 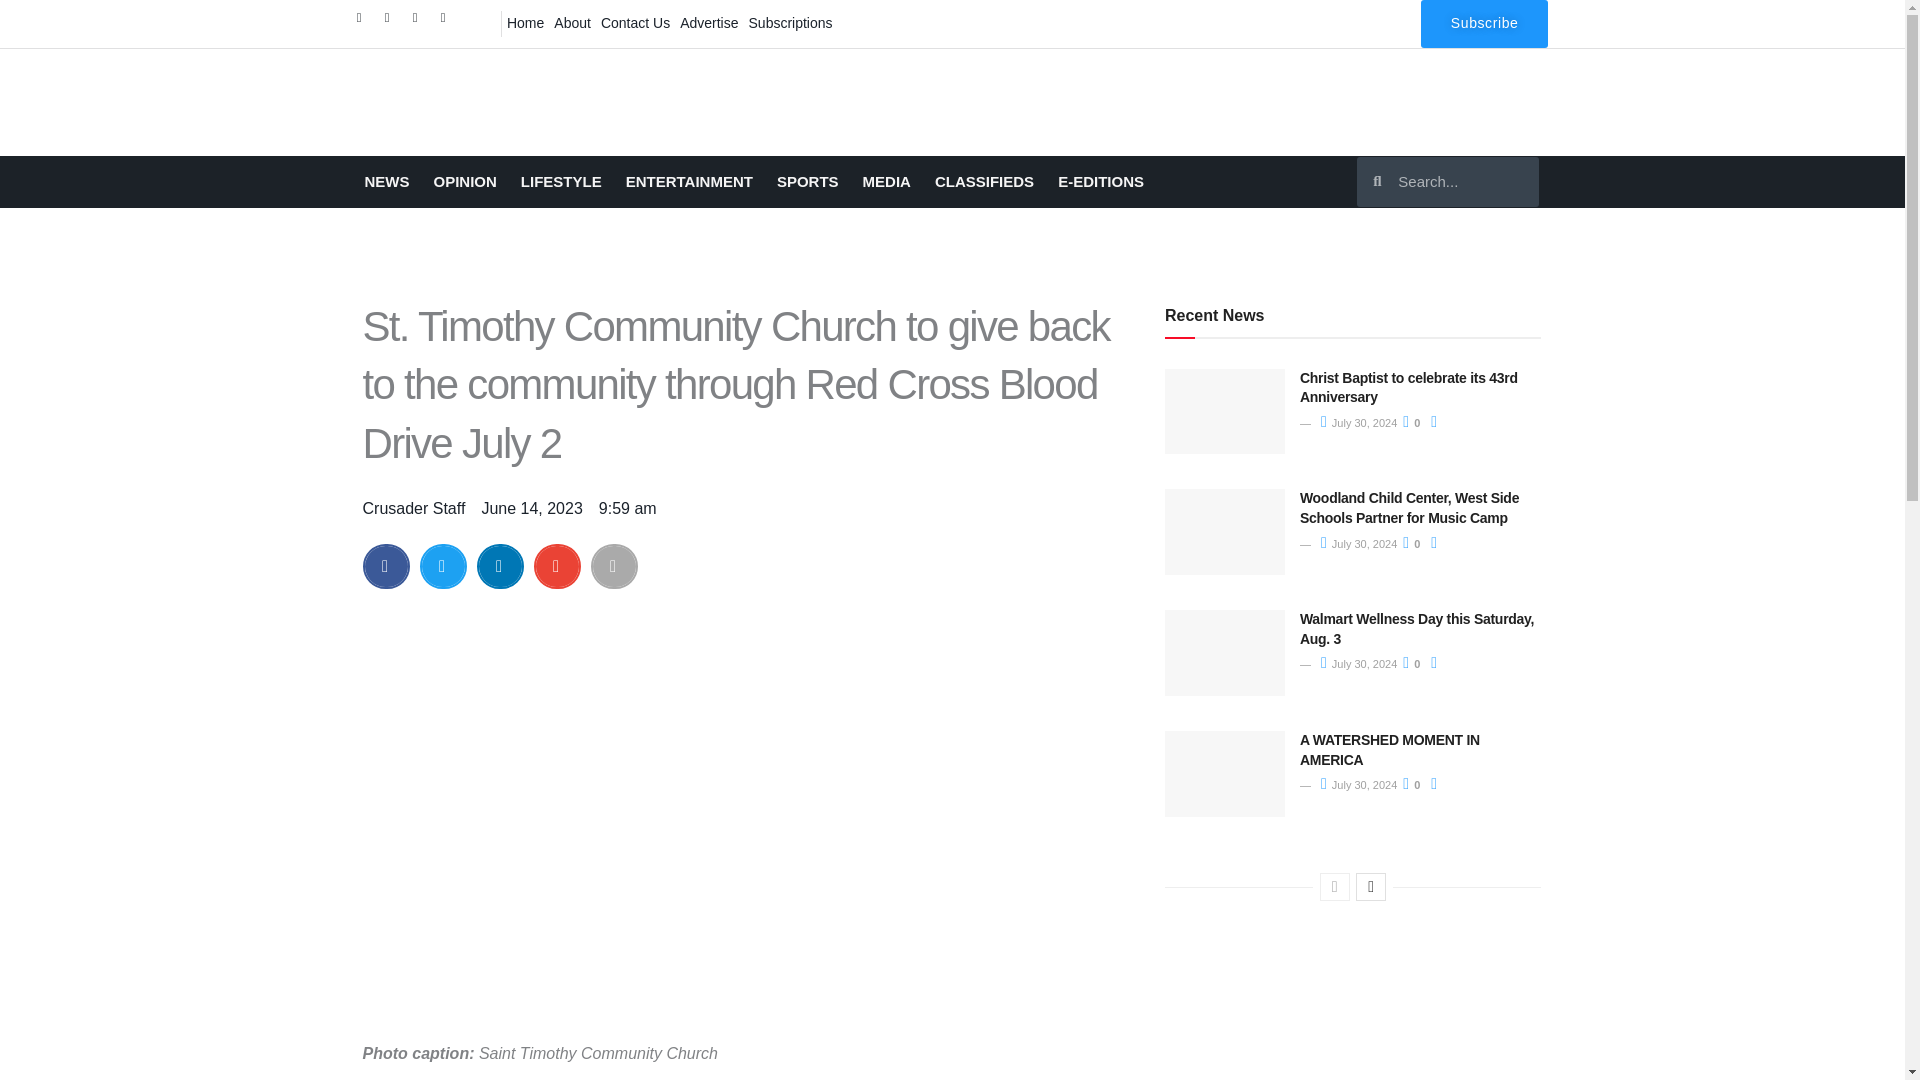 I want to click on Previous, so click(x=1334, y=886).